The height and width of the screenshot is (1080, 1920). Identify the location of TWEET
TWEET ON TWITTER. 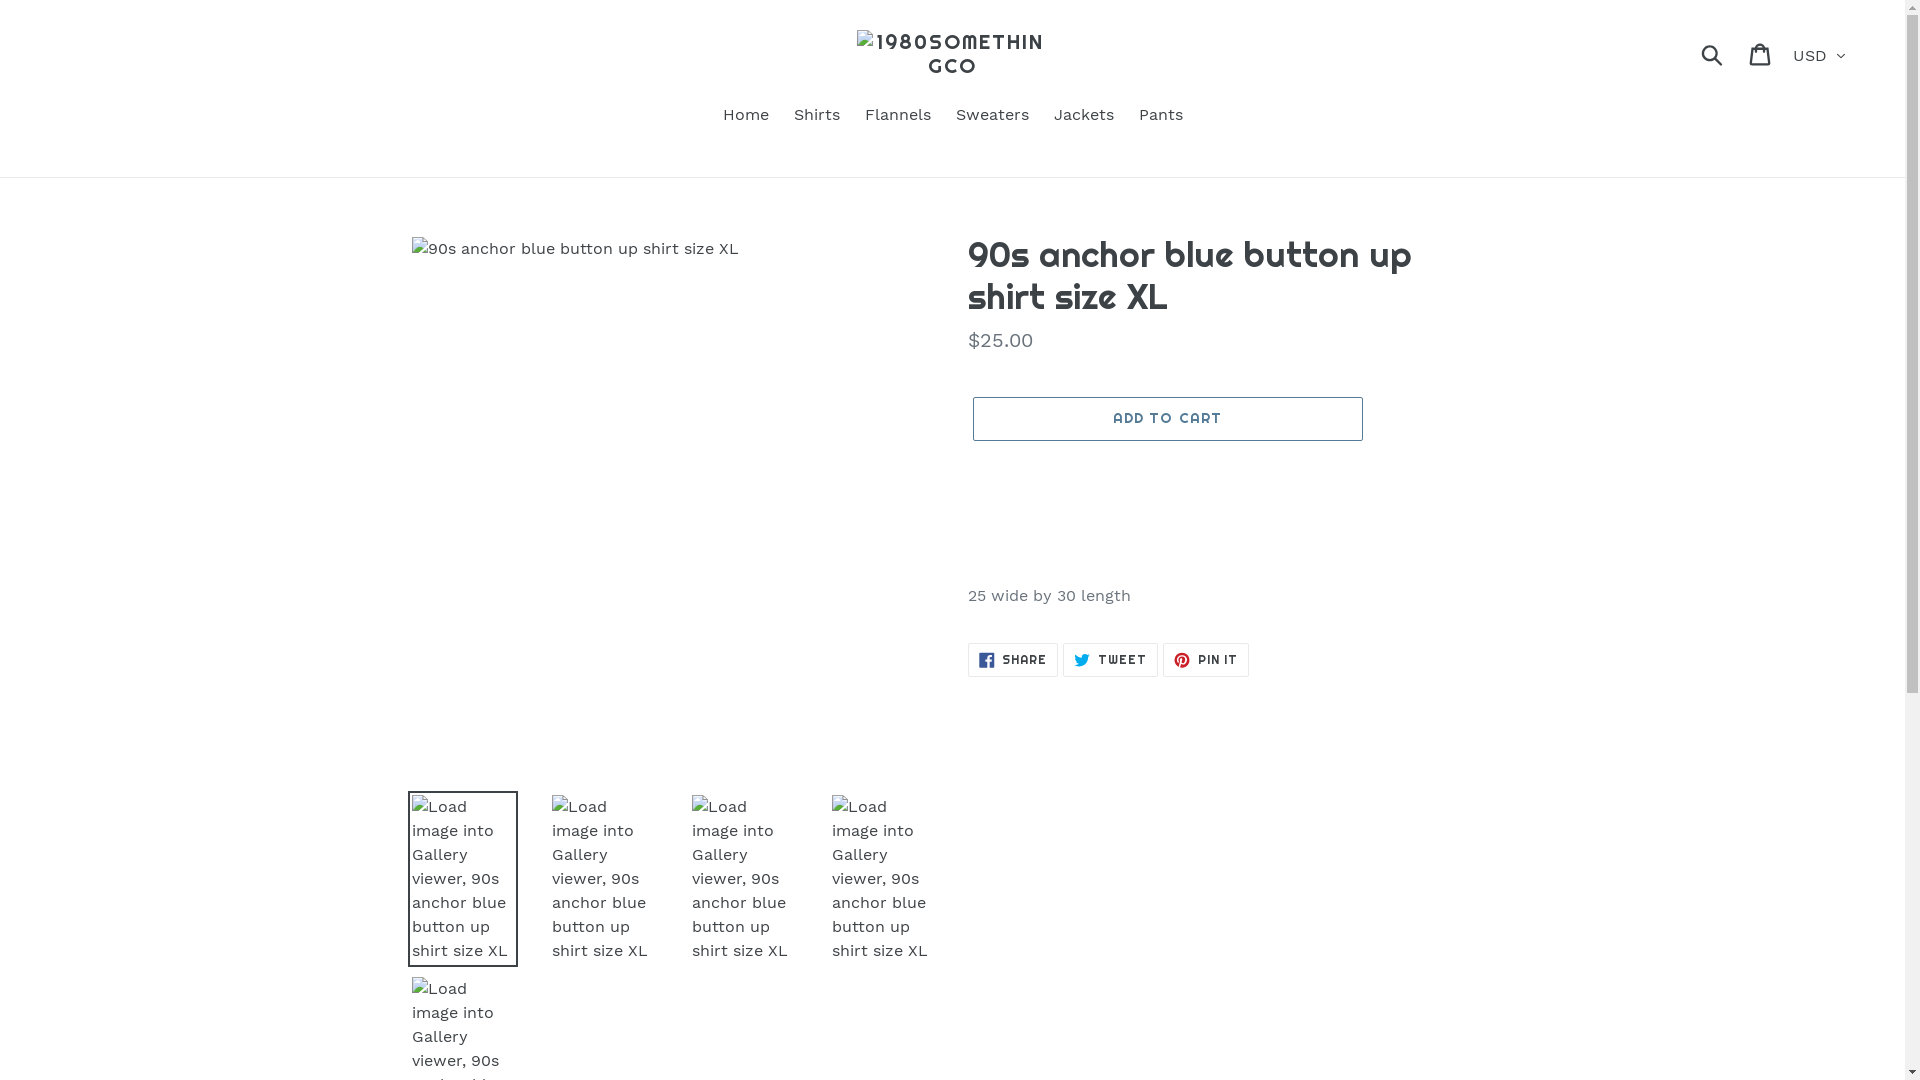
(1110, 660).